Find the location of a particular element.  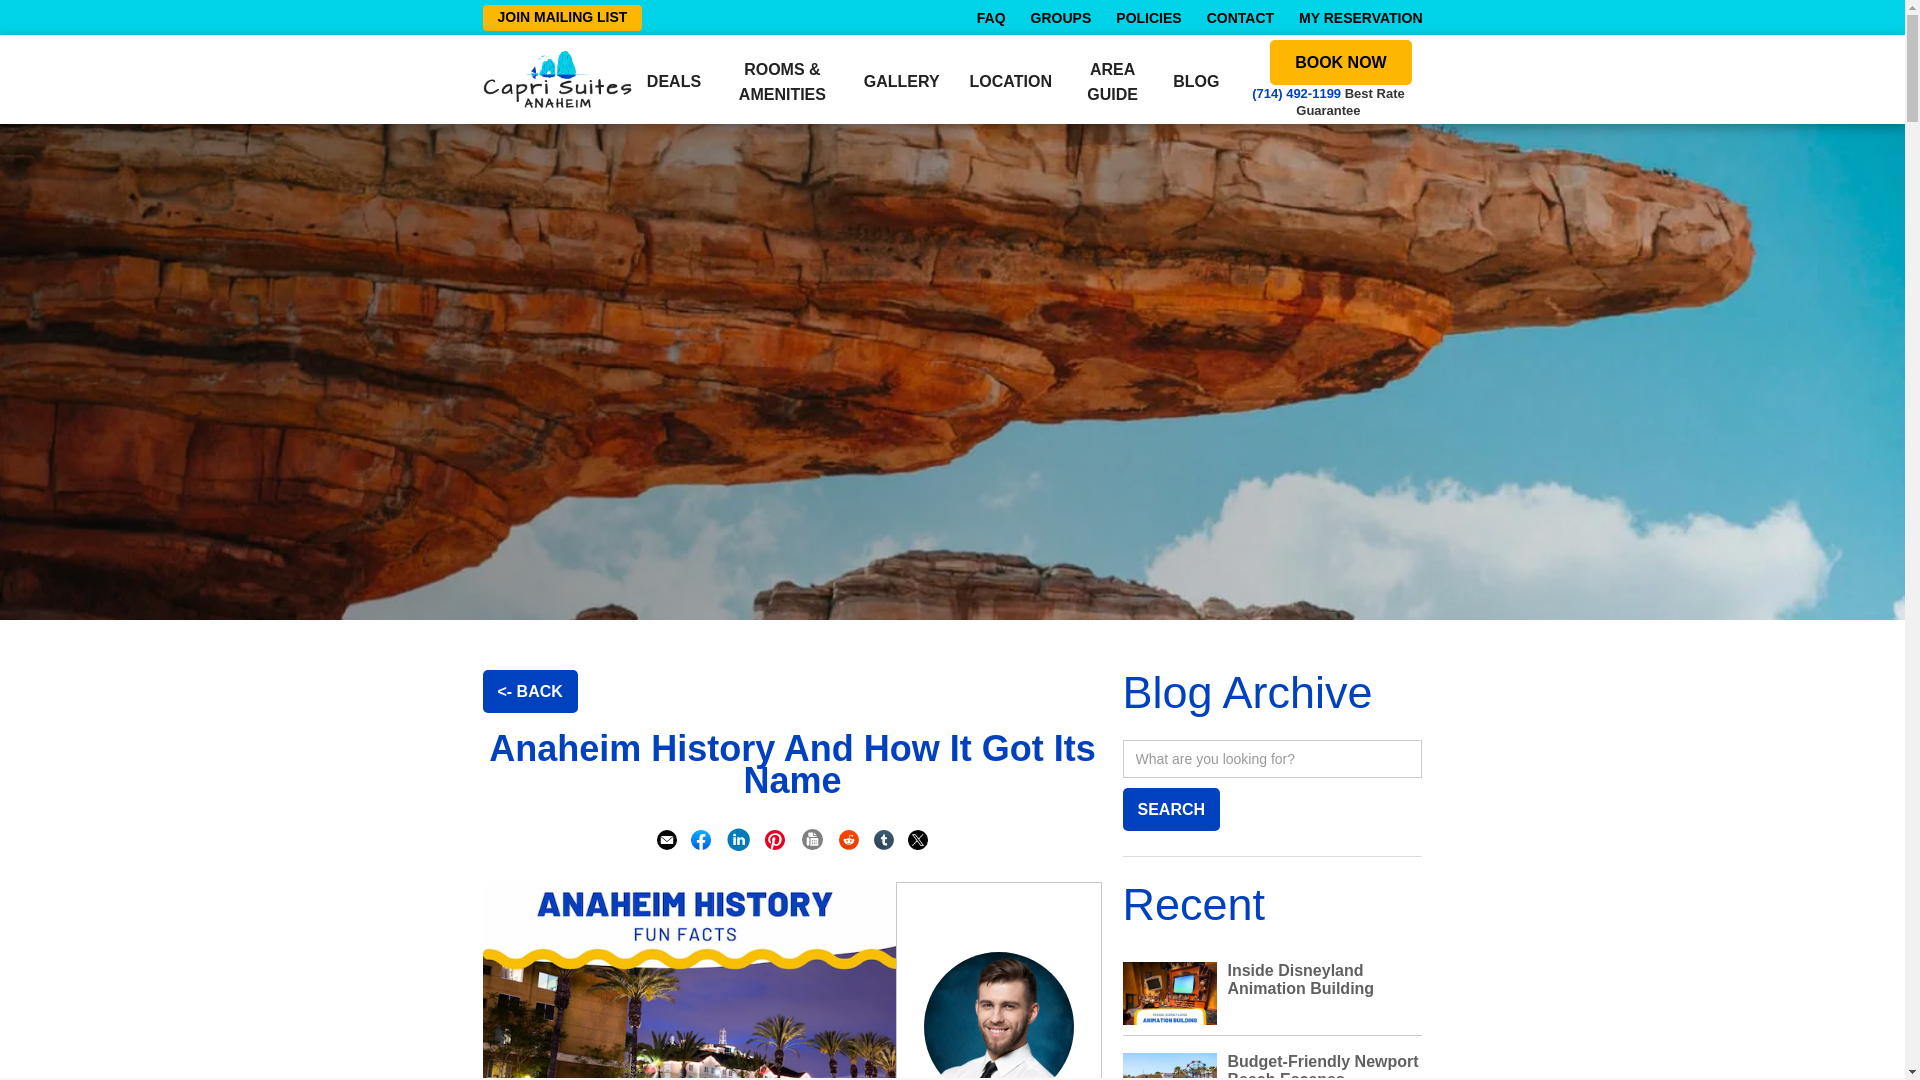

GALLERY is located at coordinates (902, 80).